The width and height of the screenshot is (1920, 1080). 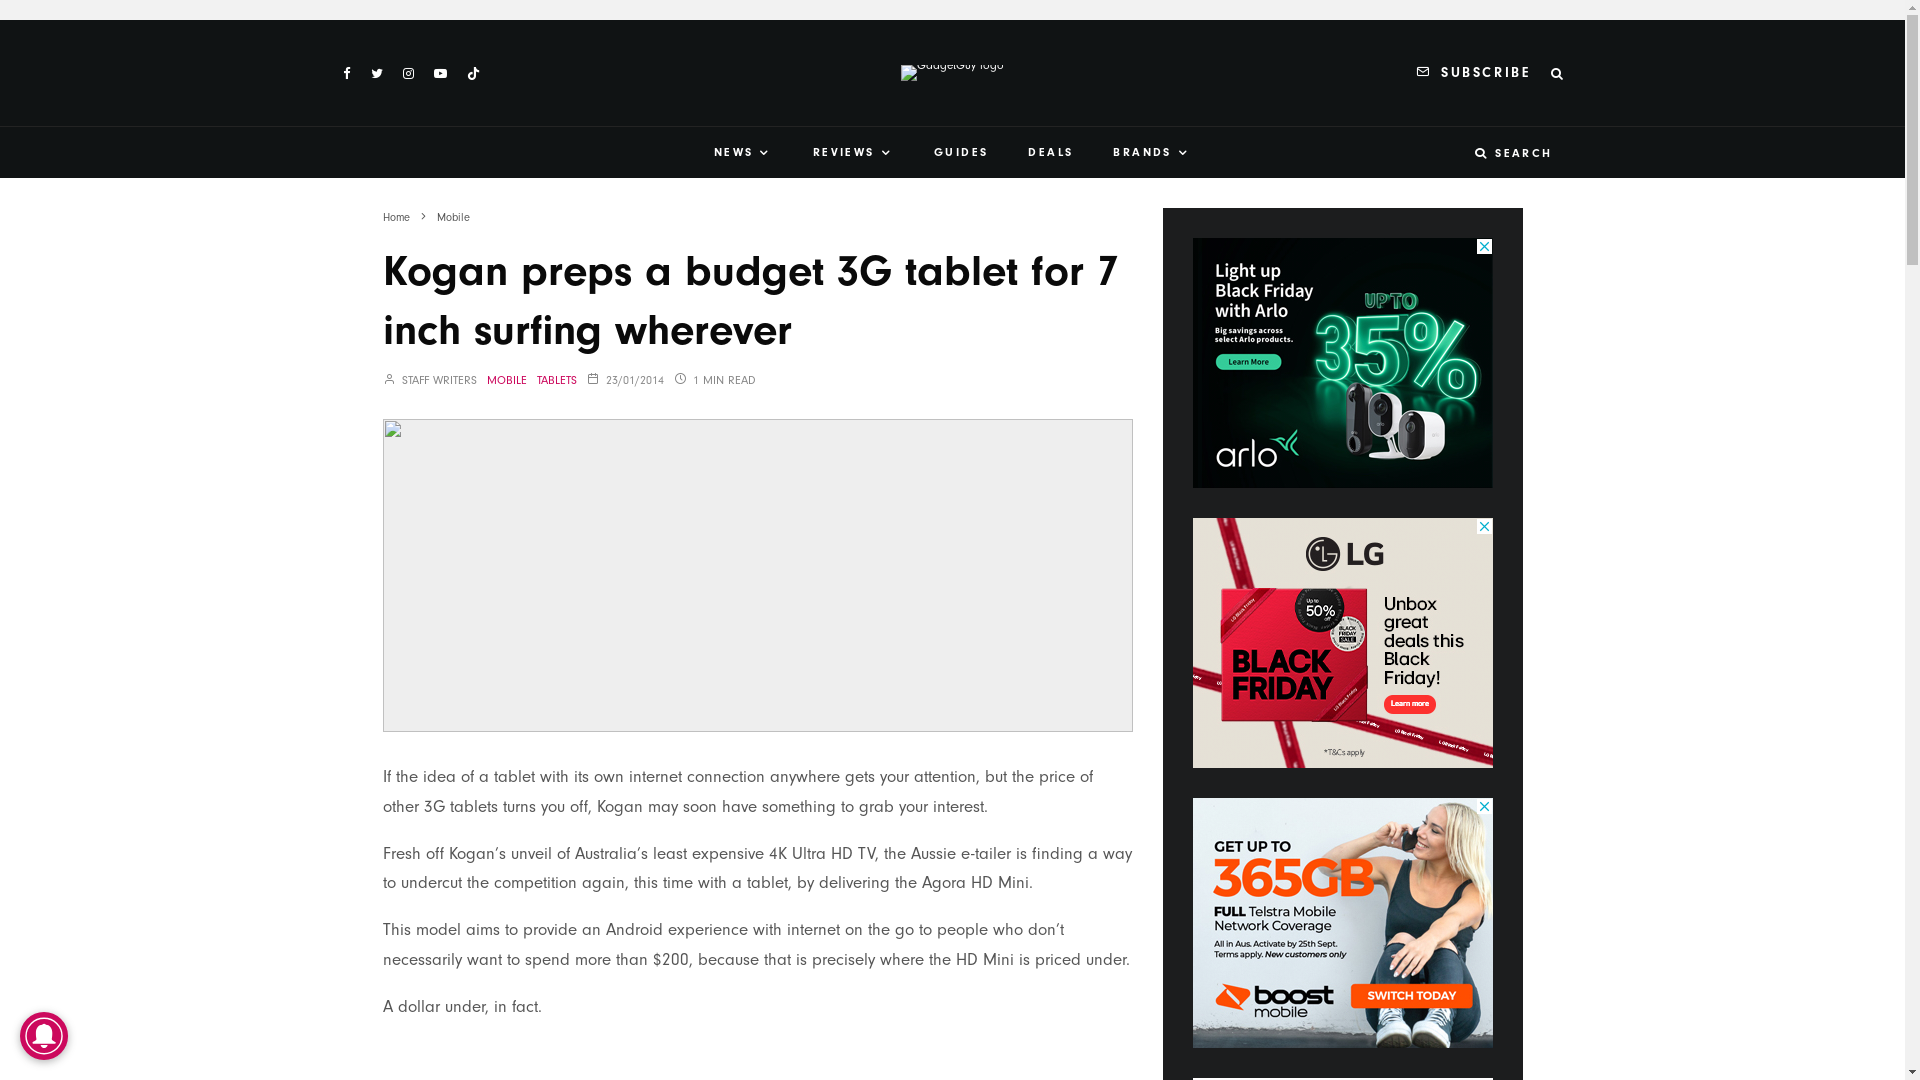 What do you see at coordinates (744, 152) in the screenshot?
I see `NEWS` at bounding box center [744, 152].